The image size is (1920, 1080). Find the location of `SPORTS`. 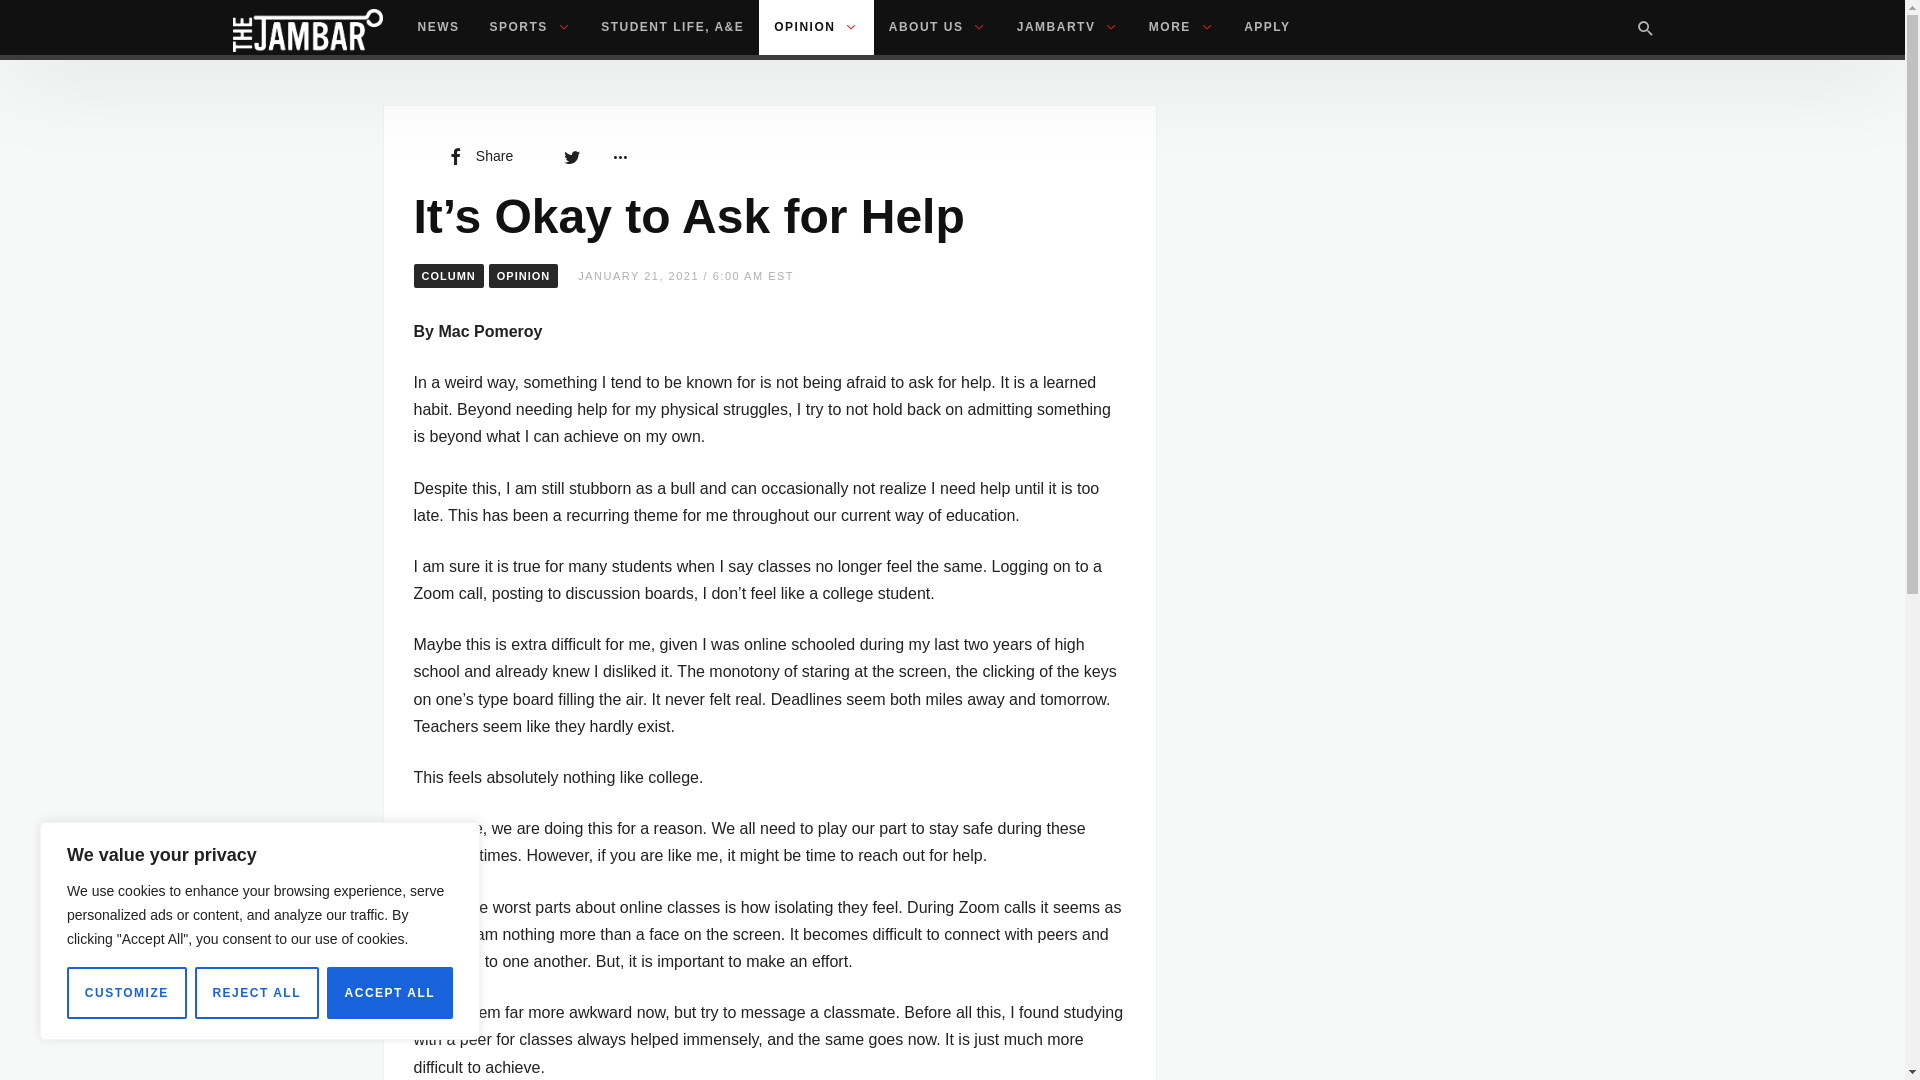

SPORTS is located at coordinates (530, 28).